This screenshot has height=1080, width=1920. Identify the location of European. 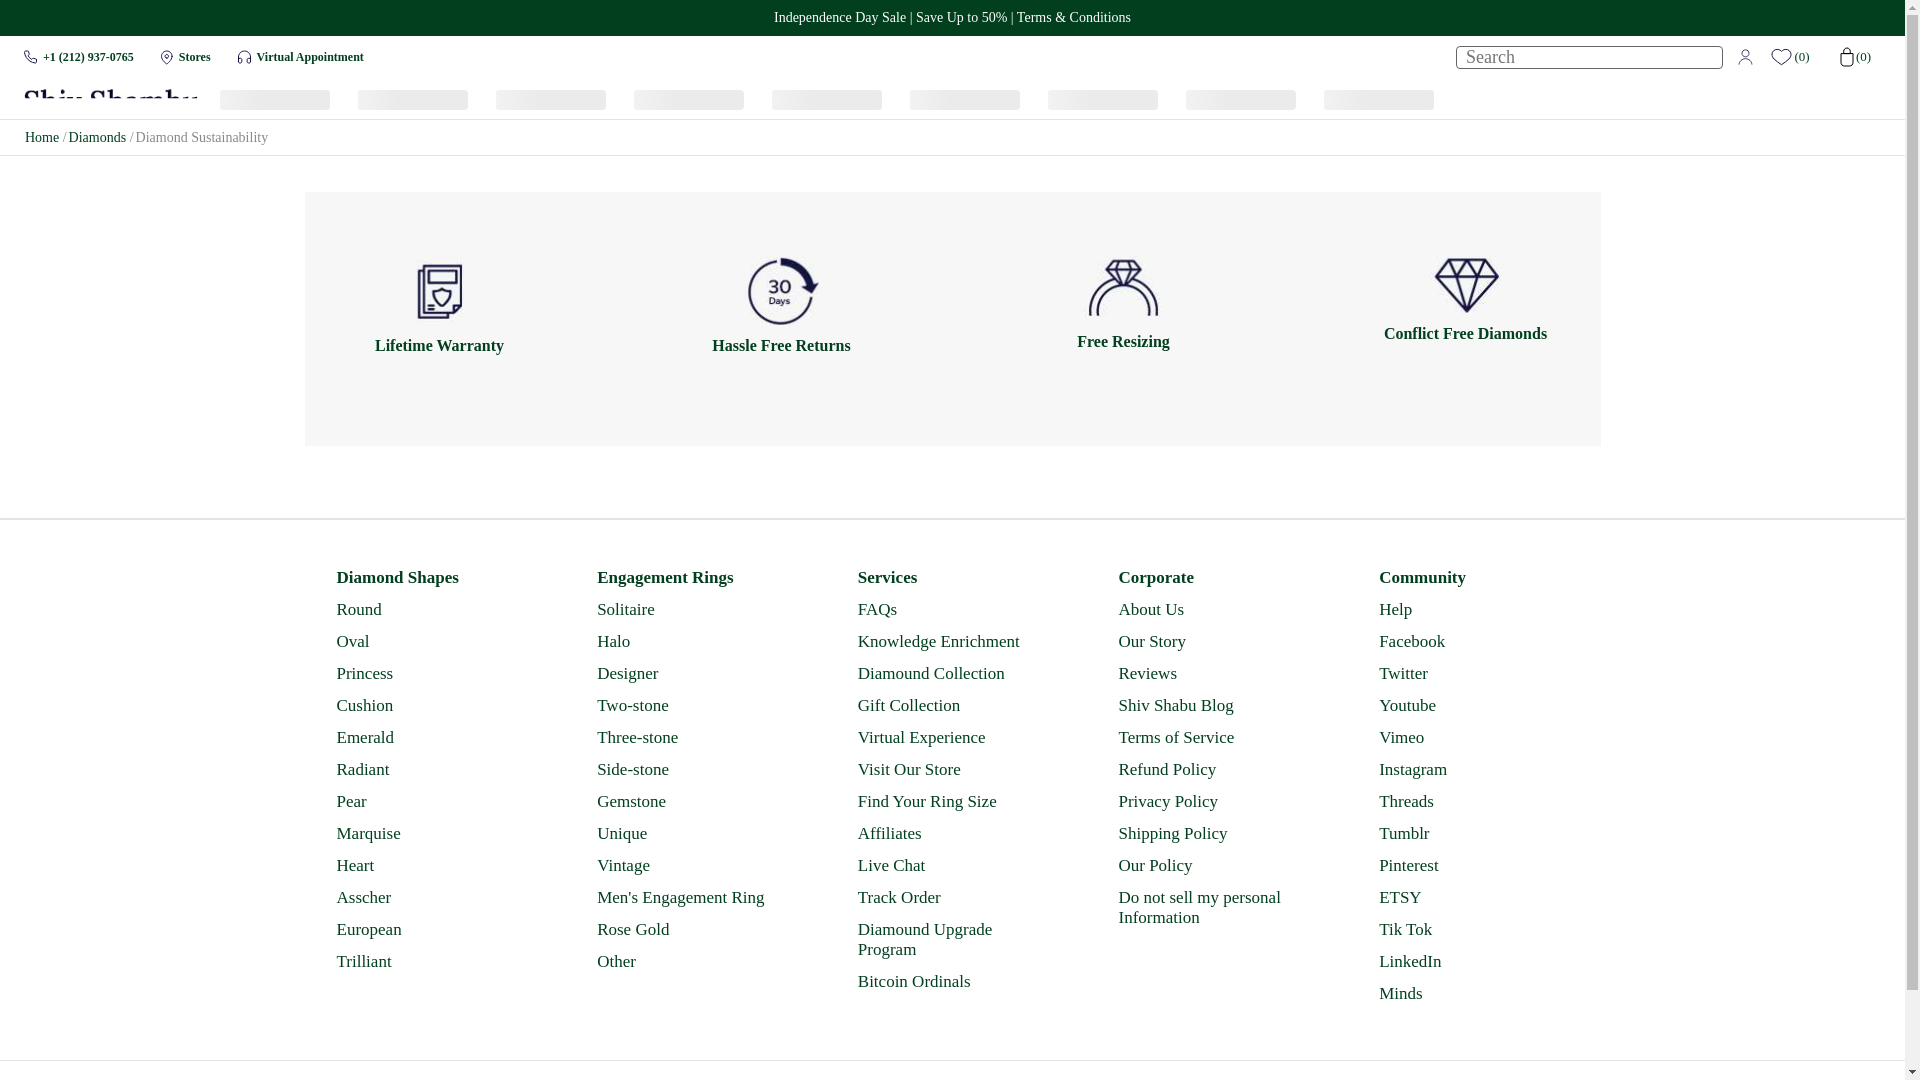
(429, 930).